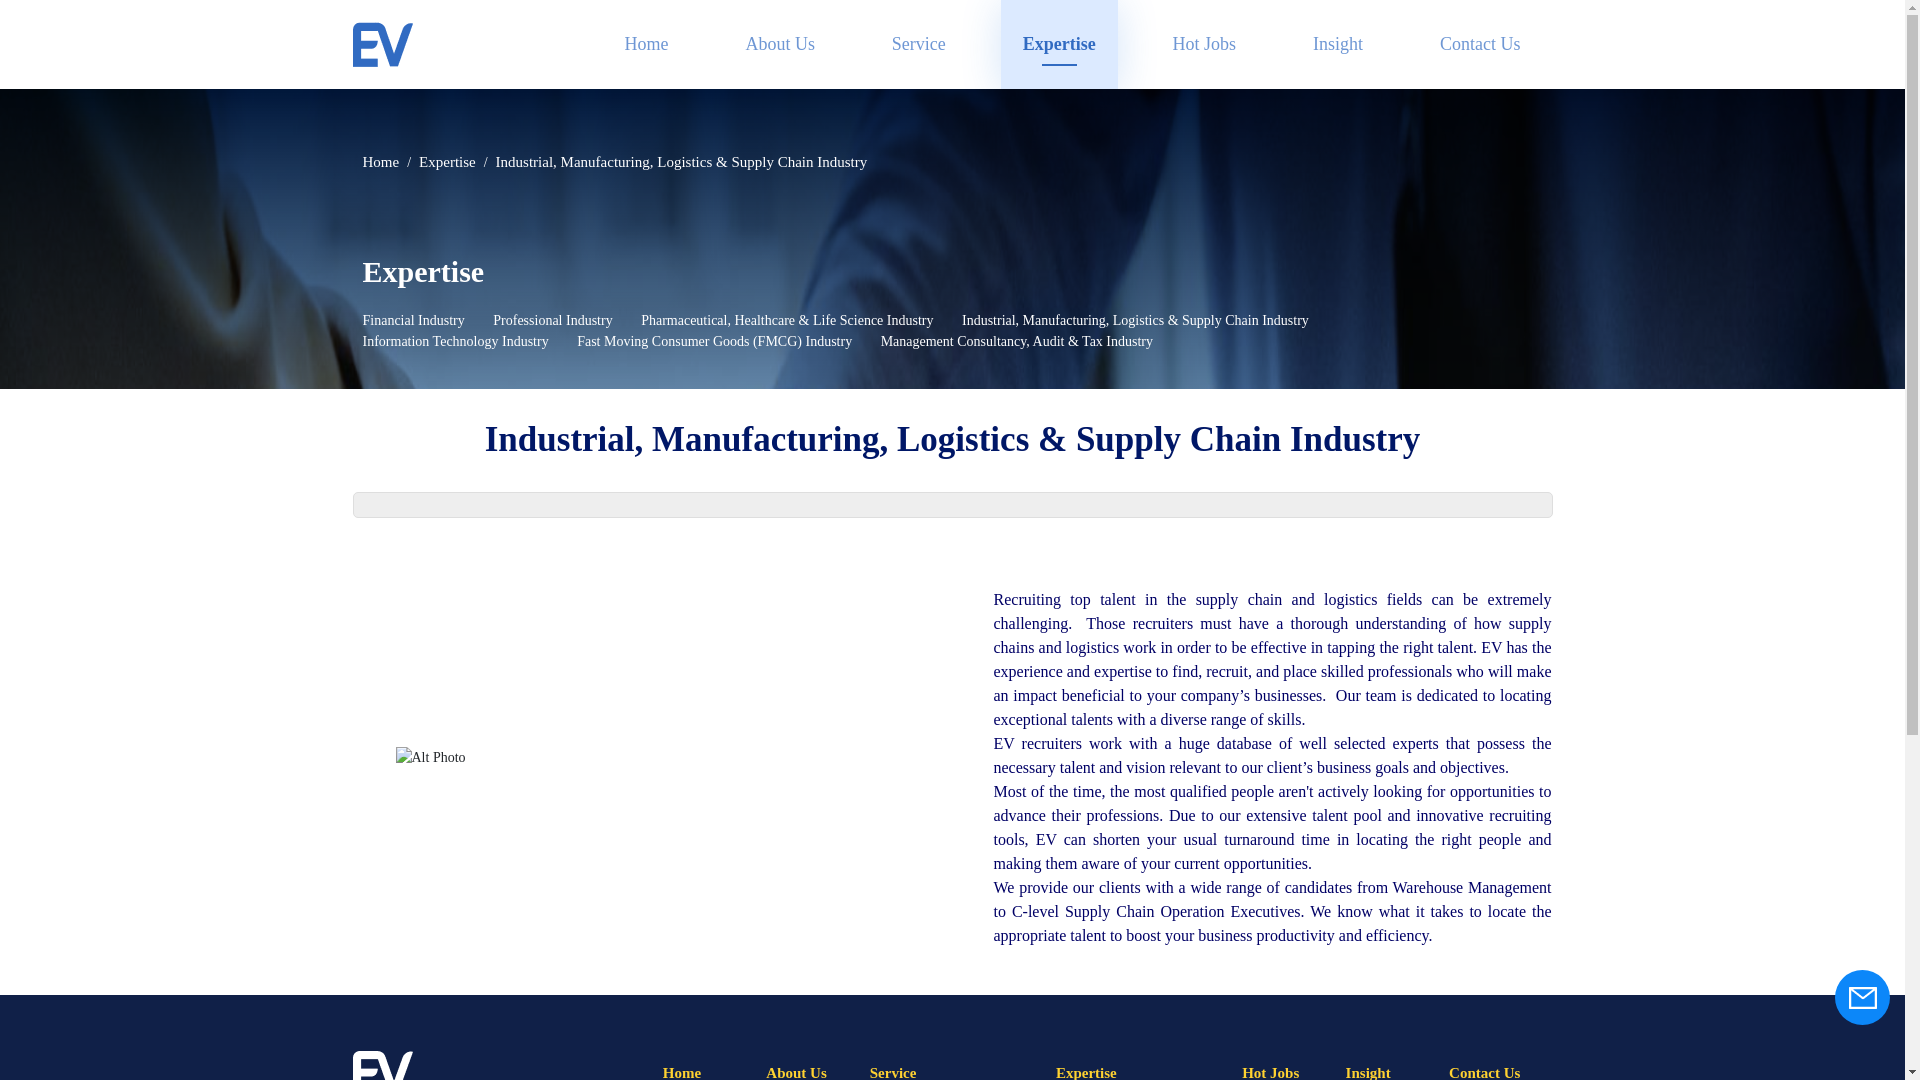 This screenshot has width=1920, height=1080. Describe the element at coordinates (780, 44) in the screenshot. I see `About Us` at that location.